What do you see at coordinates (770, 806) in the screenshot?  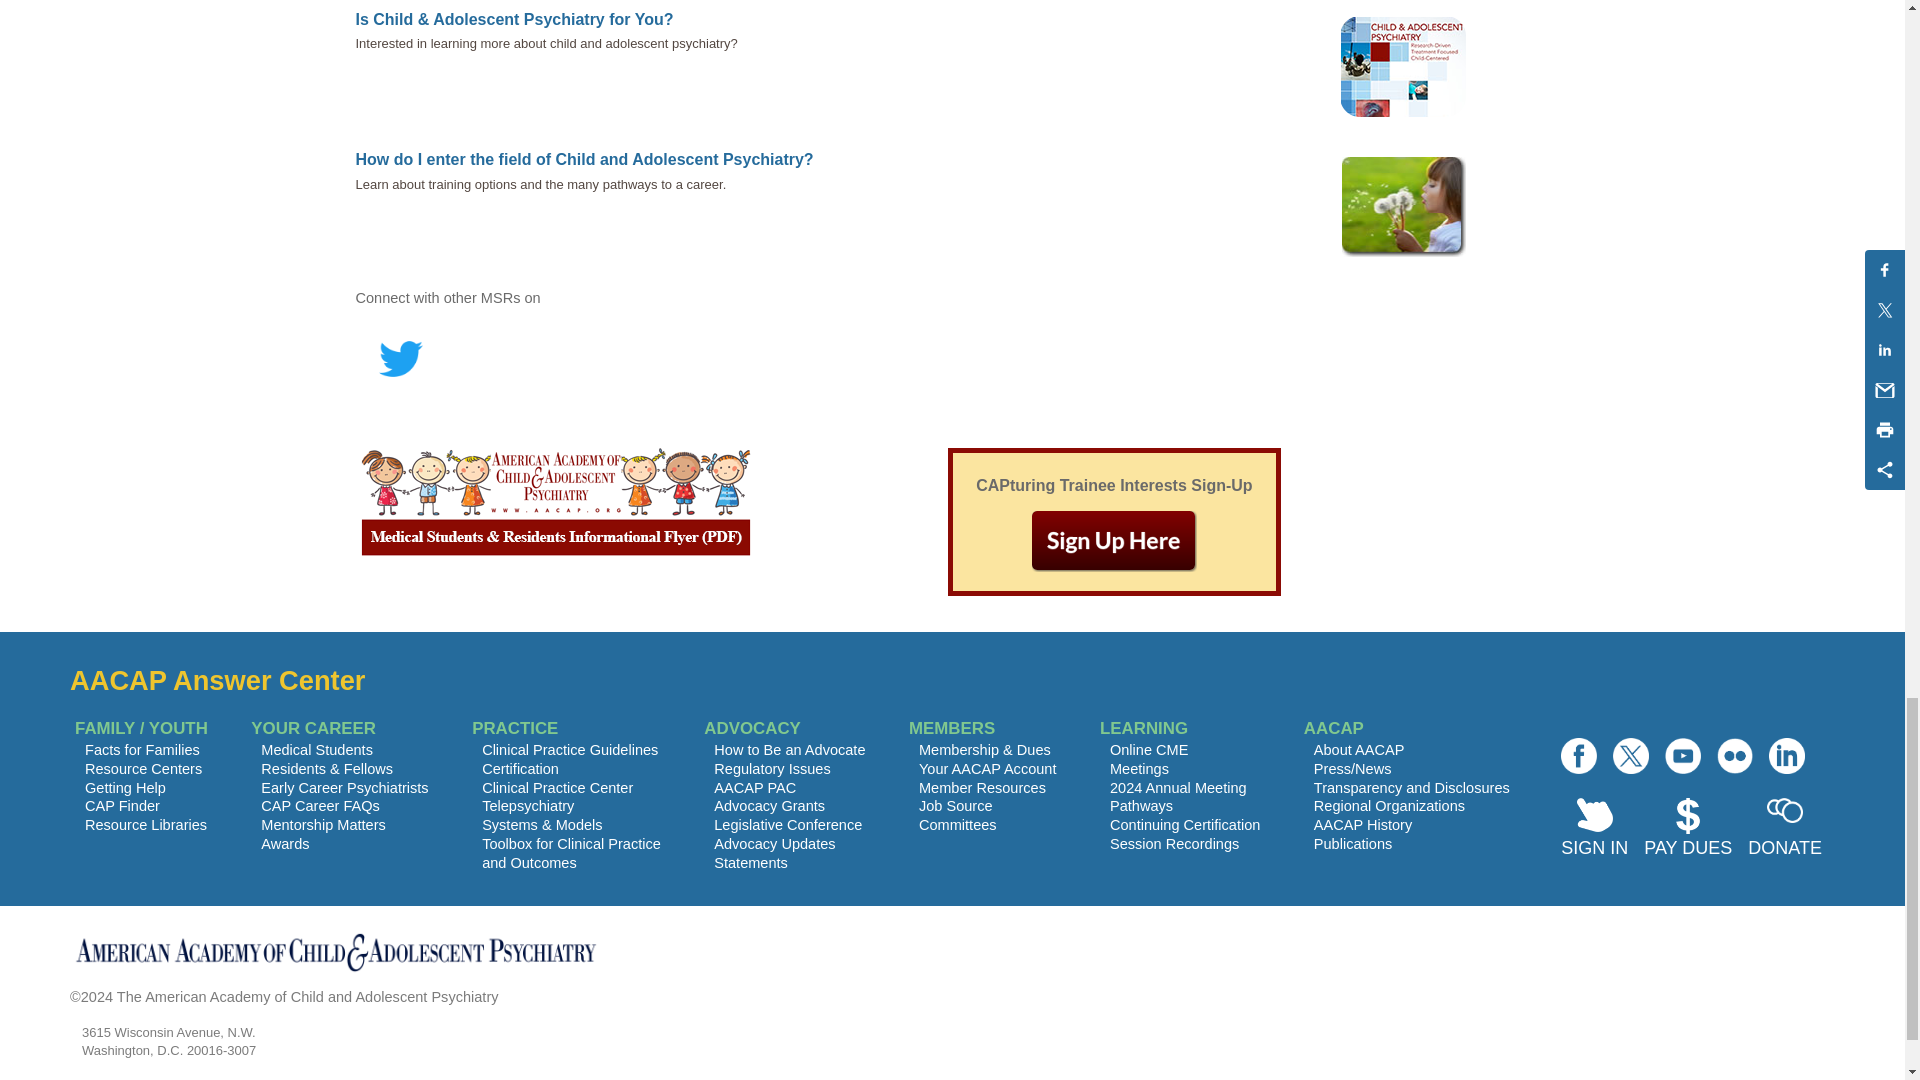 I see `CME` at bounding box center [770, 806].